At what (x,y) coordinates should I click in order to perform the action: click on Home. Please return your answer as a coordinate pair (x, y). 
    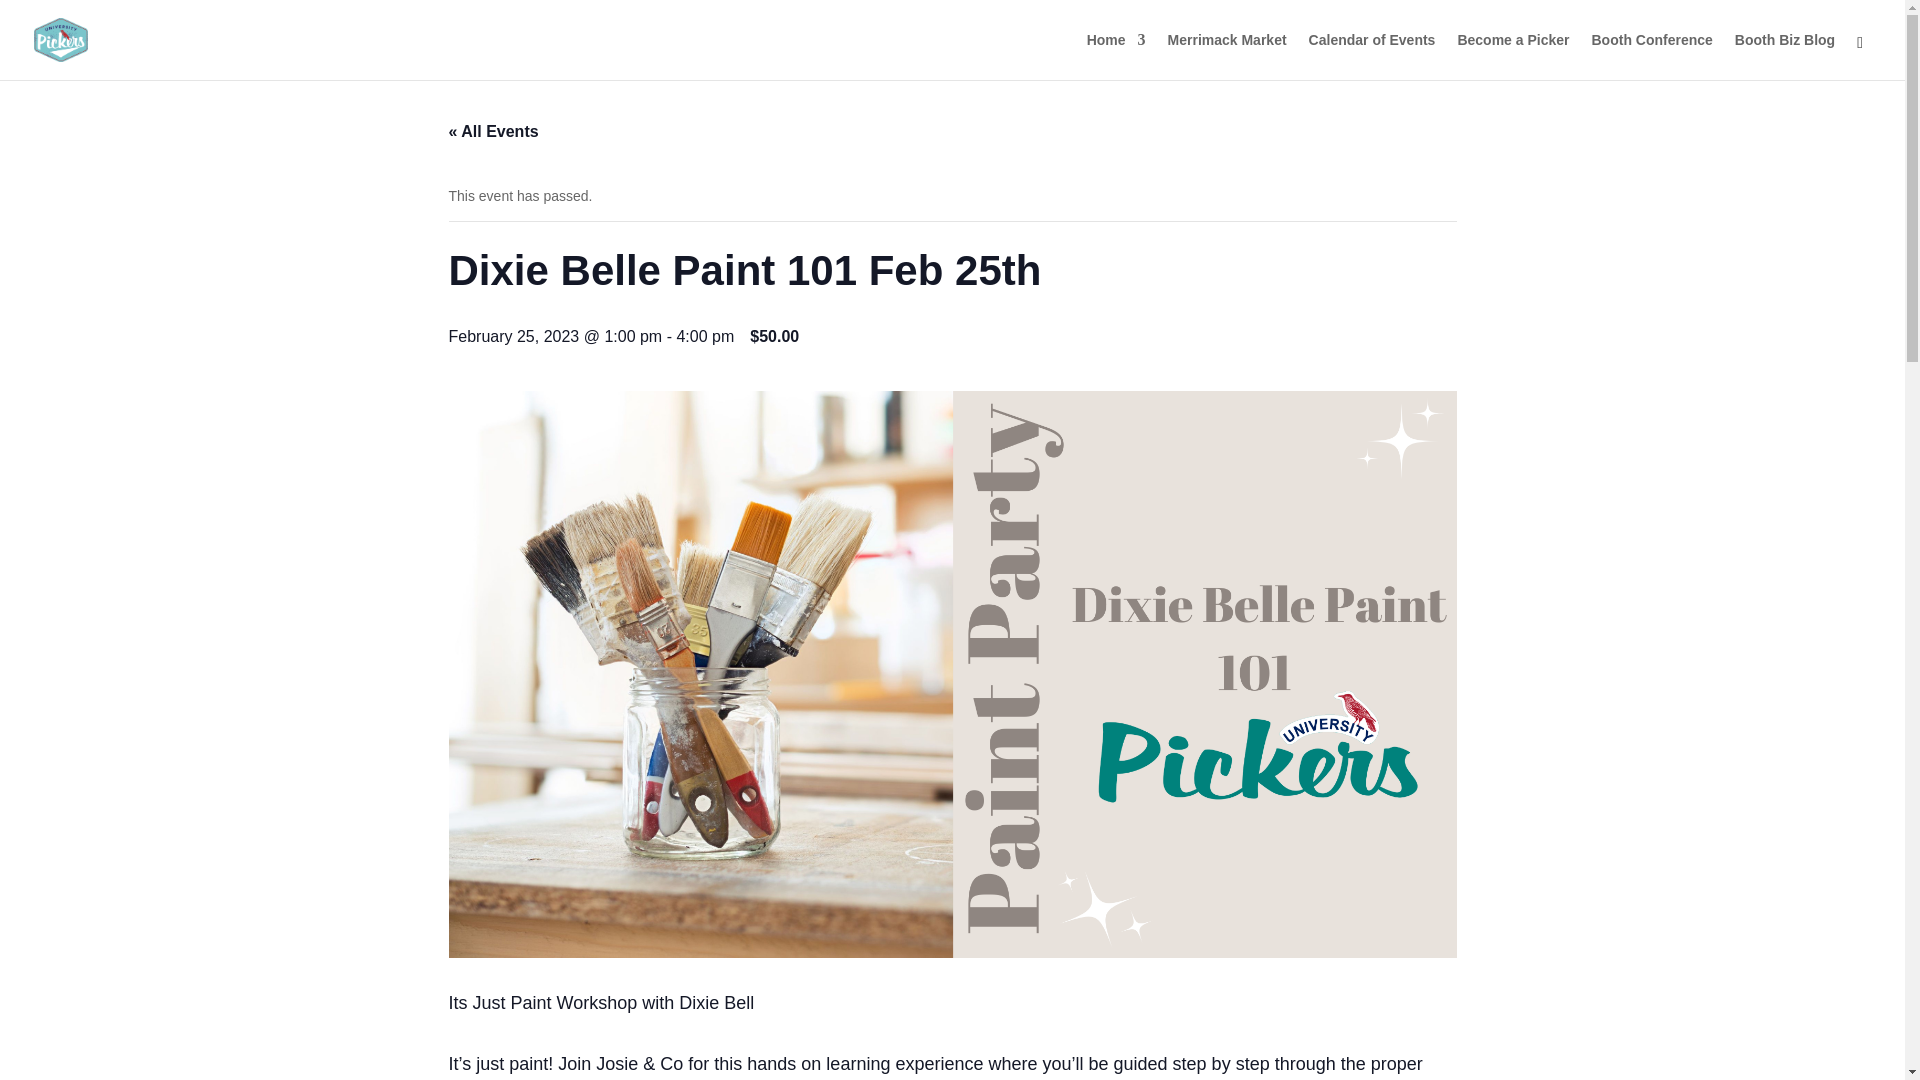
    Looking at the image, I should click on (1116, 56).